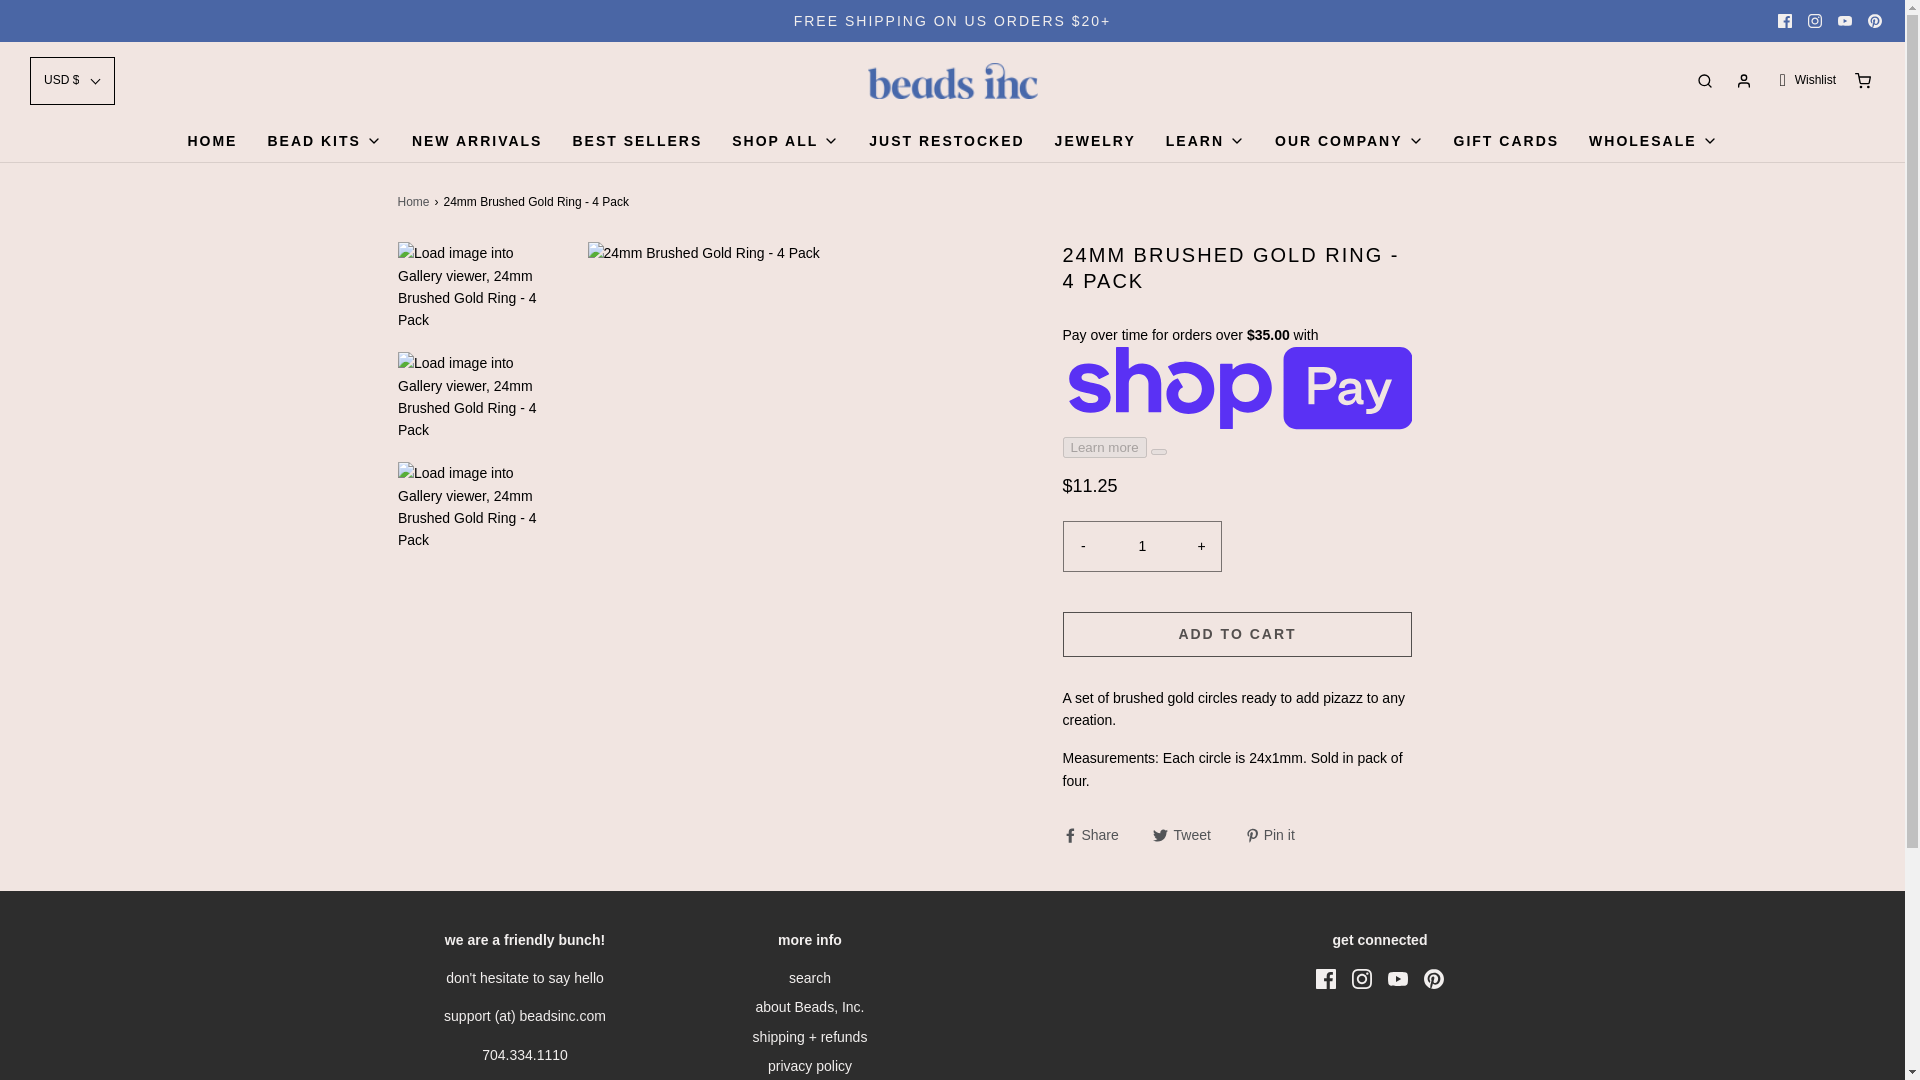  What do you see at coordinates (1362, 978) in the screenshot?
I see `Instagram icon` at bounding box center [1362, 978].